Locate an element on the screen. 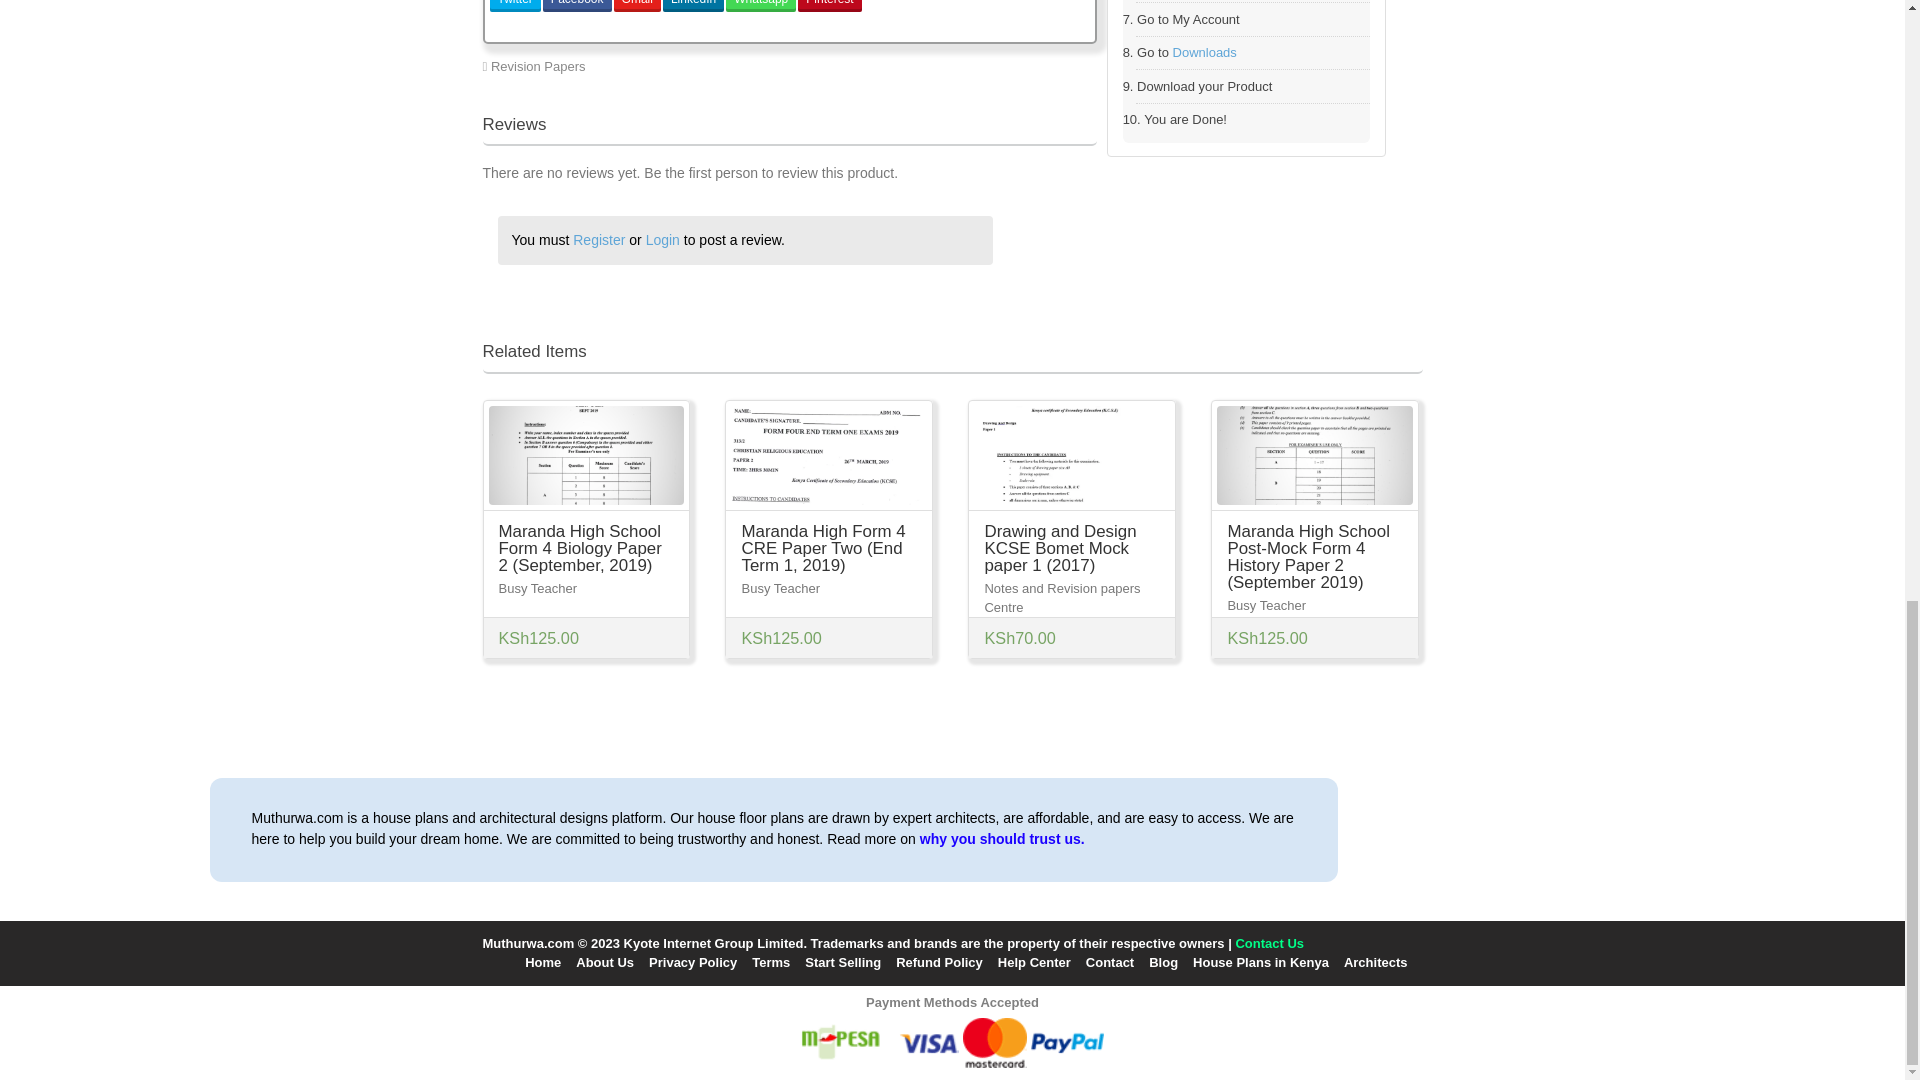 The width and height of the screenshot is (1920, 1080). Revision Papers is located at coordinates (538, 66).